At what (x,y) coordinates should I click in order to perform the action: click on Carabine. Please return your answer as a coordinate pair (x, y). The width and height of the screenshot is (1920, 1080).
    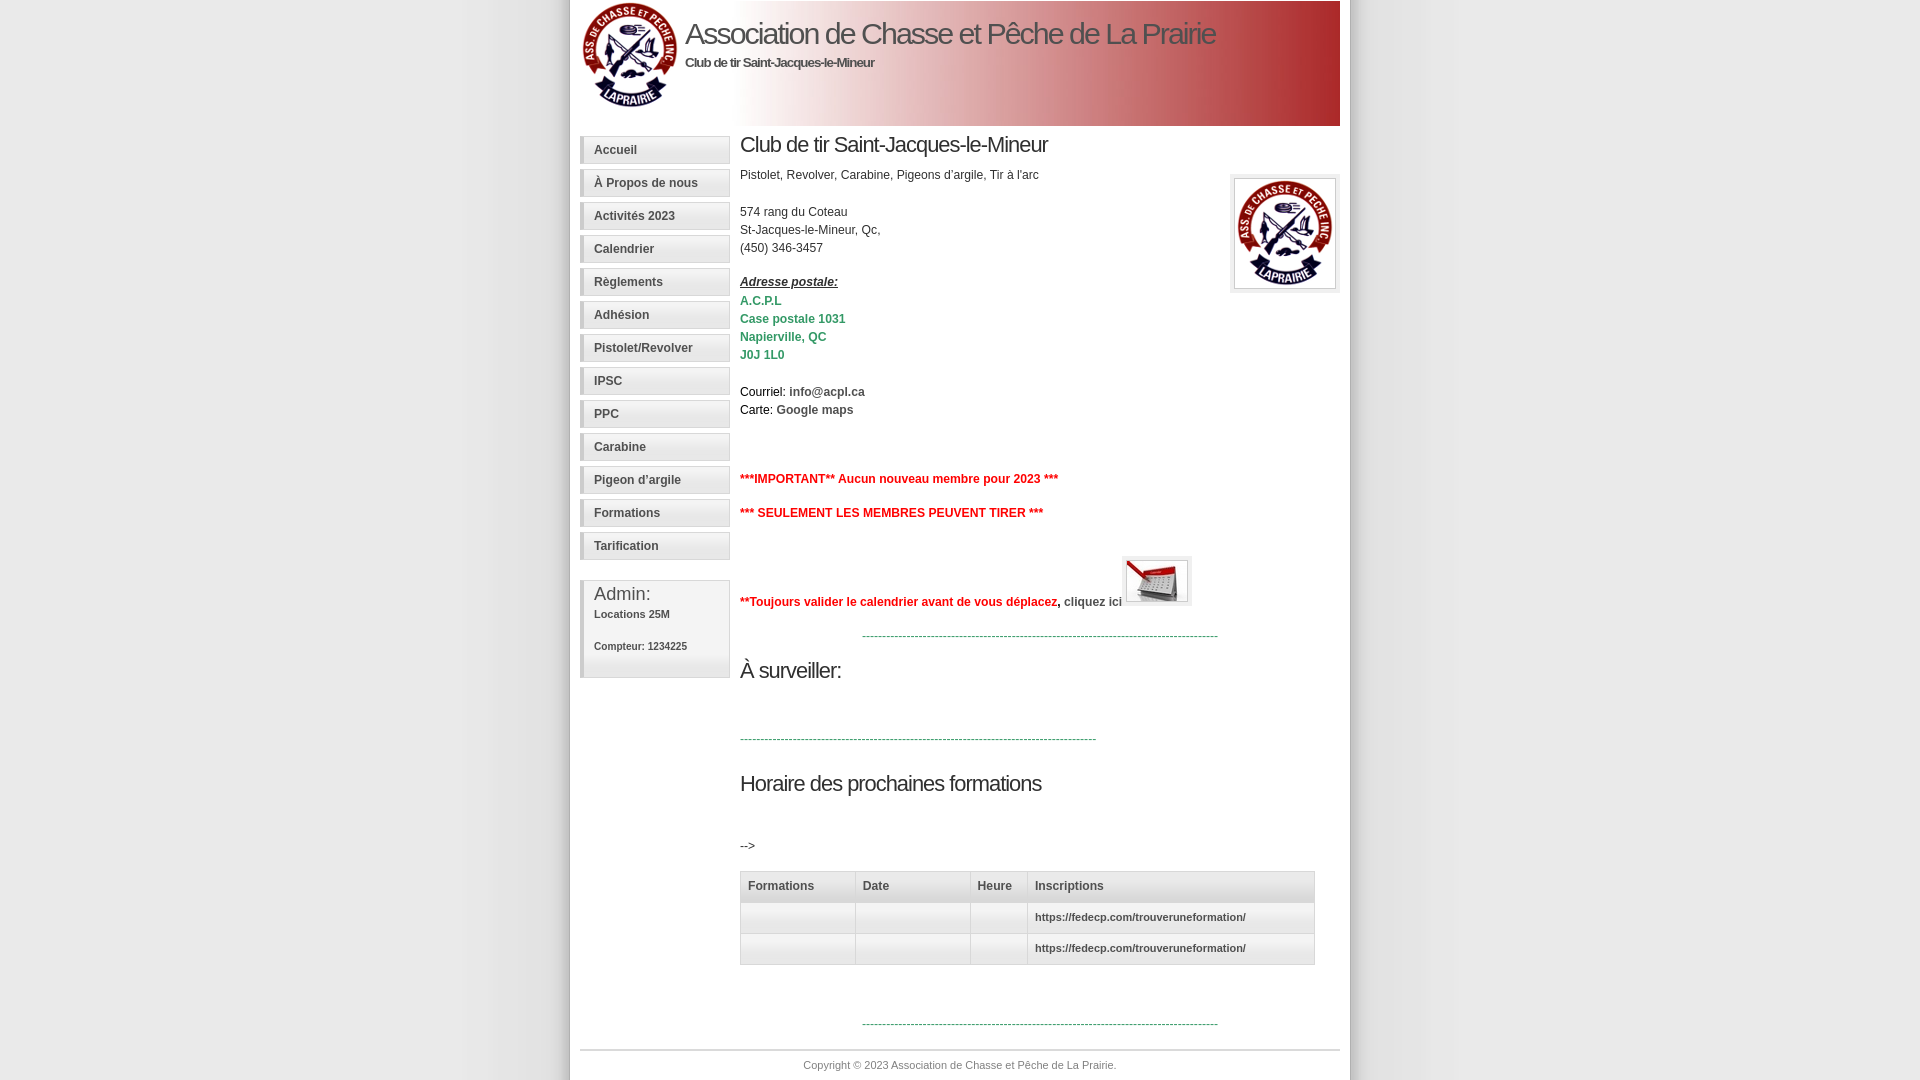
    Looking at the image, I should click on (655, 447).